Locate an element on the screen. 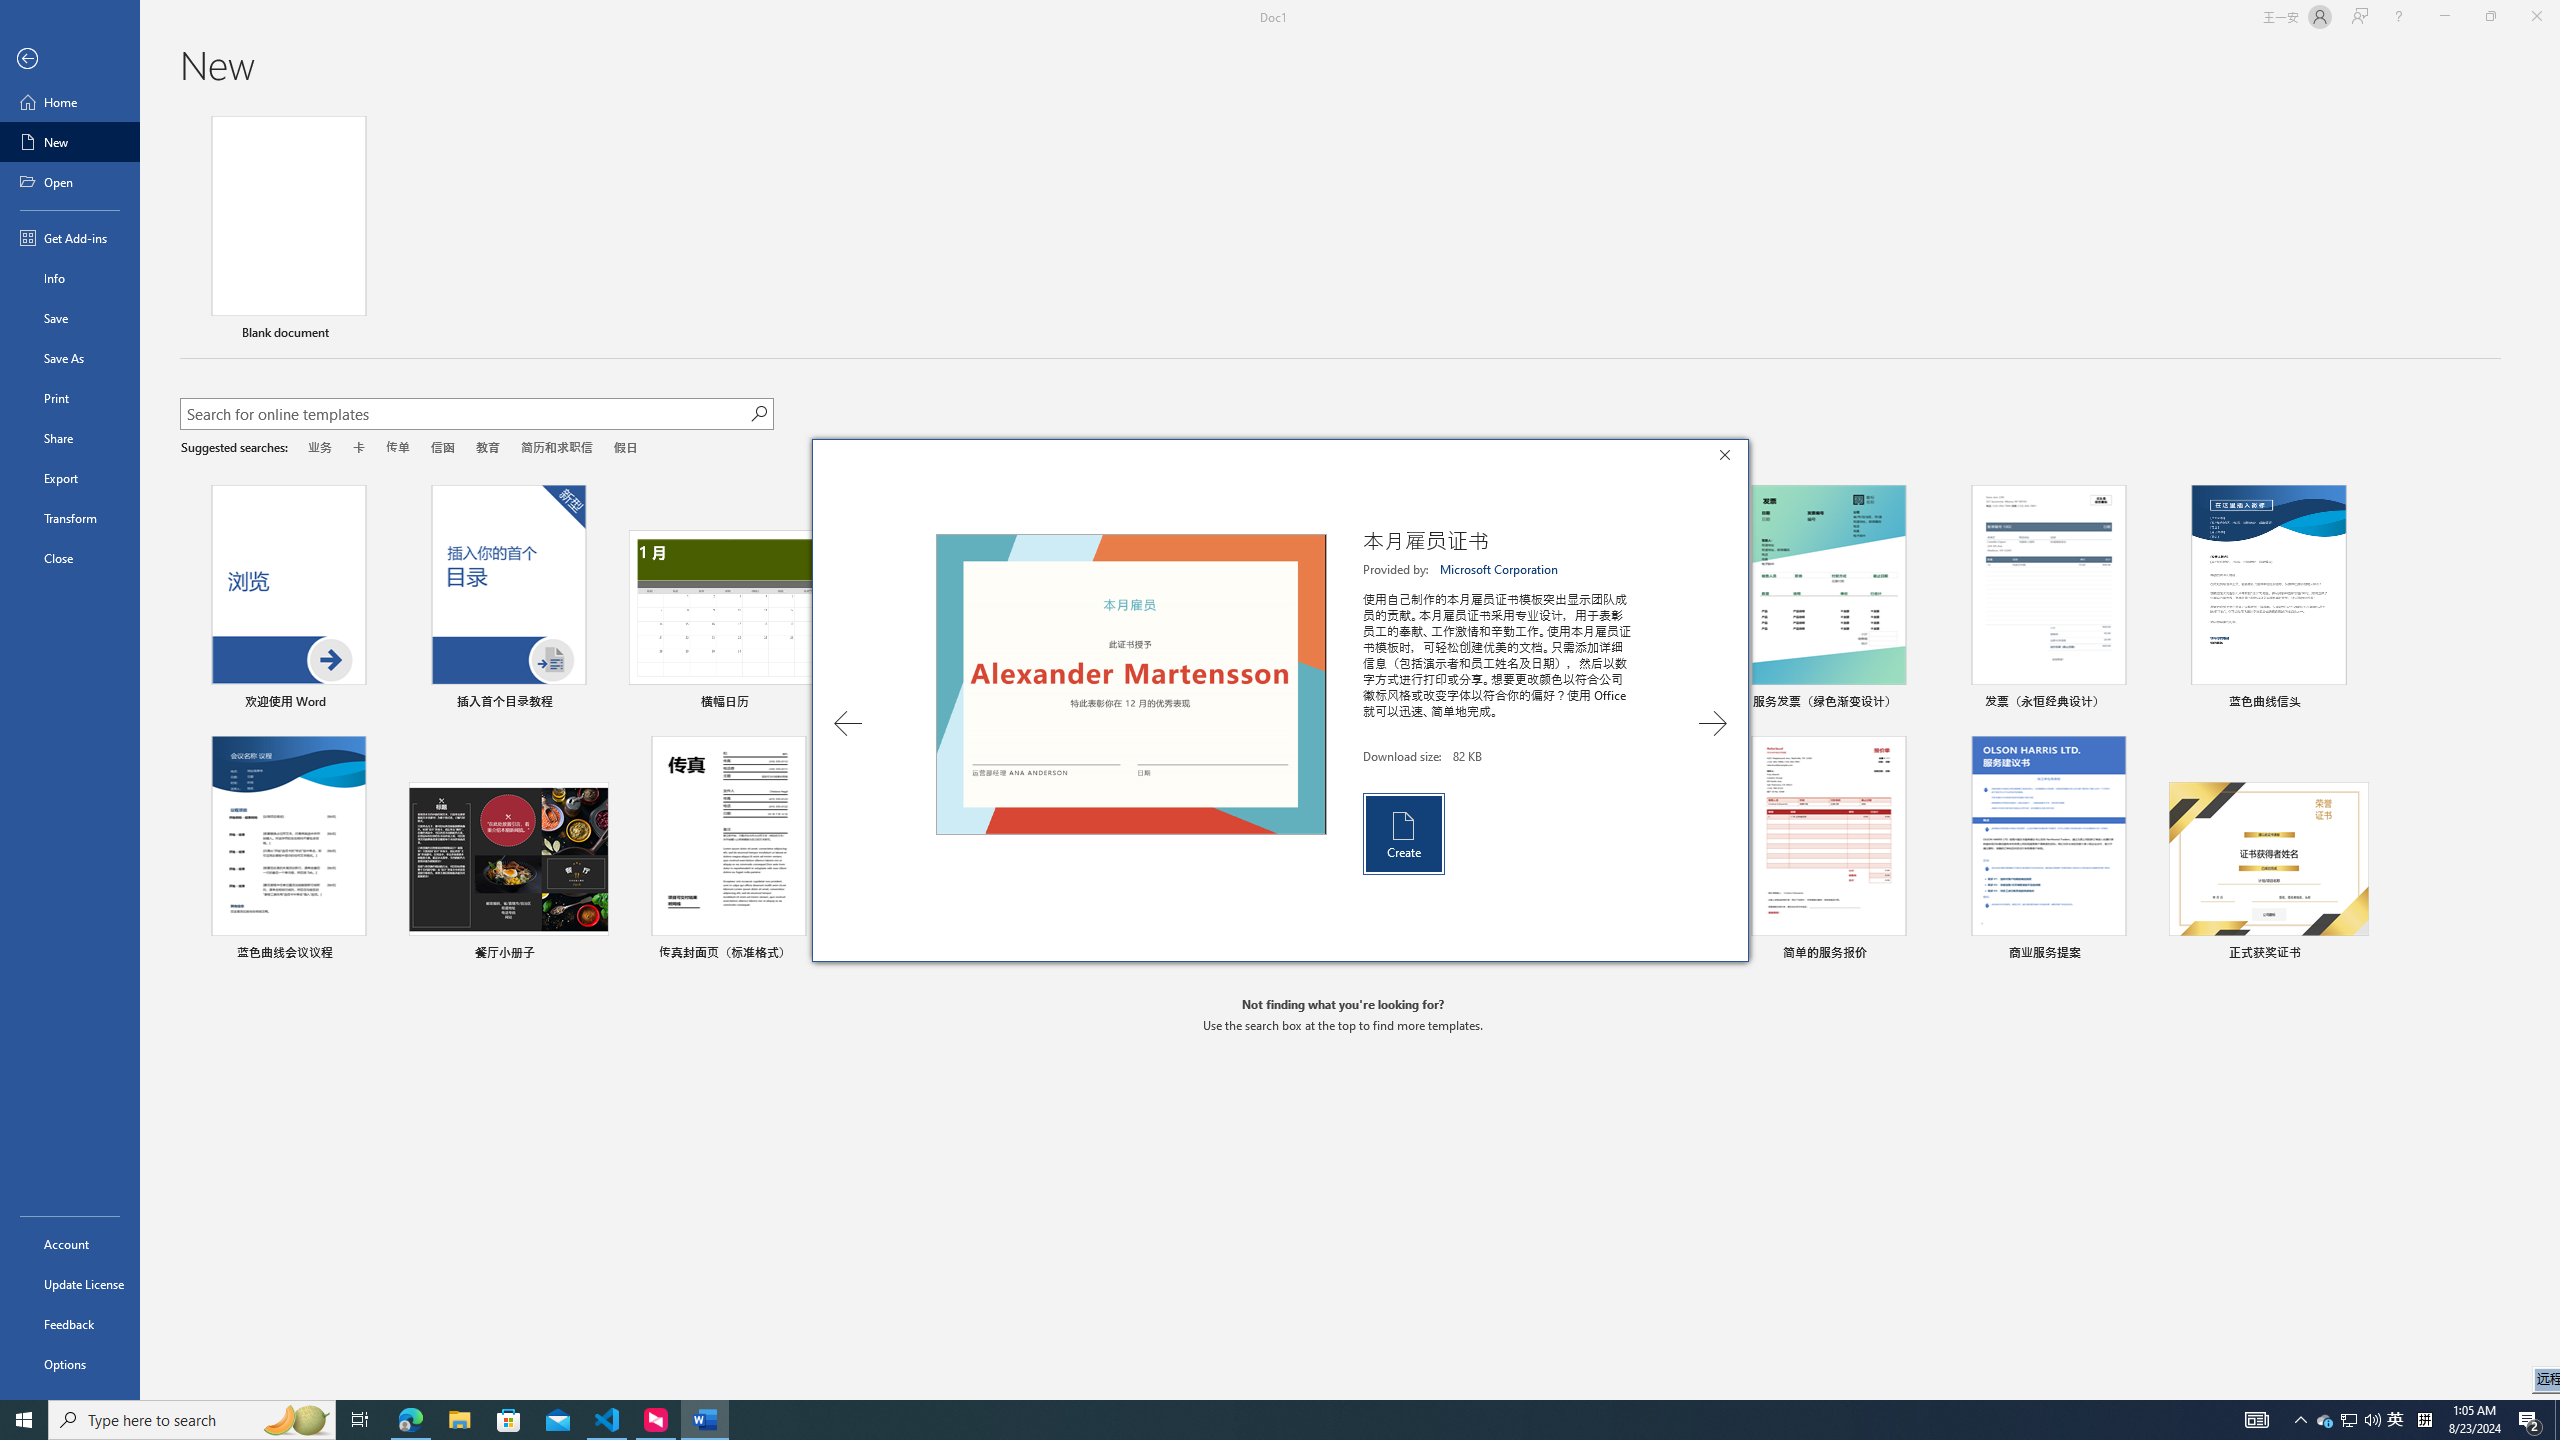 The image size is (2560, 1440). Get Add-ins is located at coordinates (70, 237).